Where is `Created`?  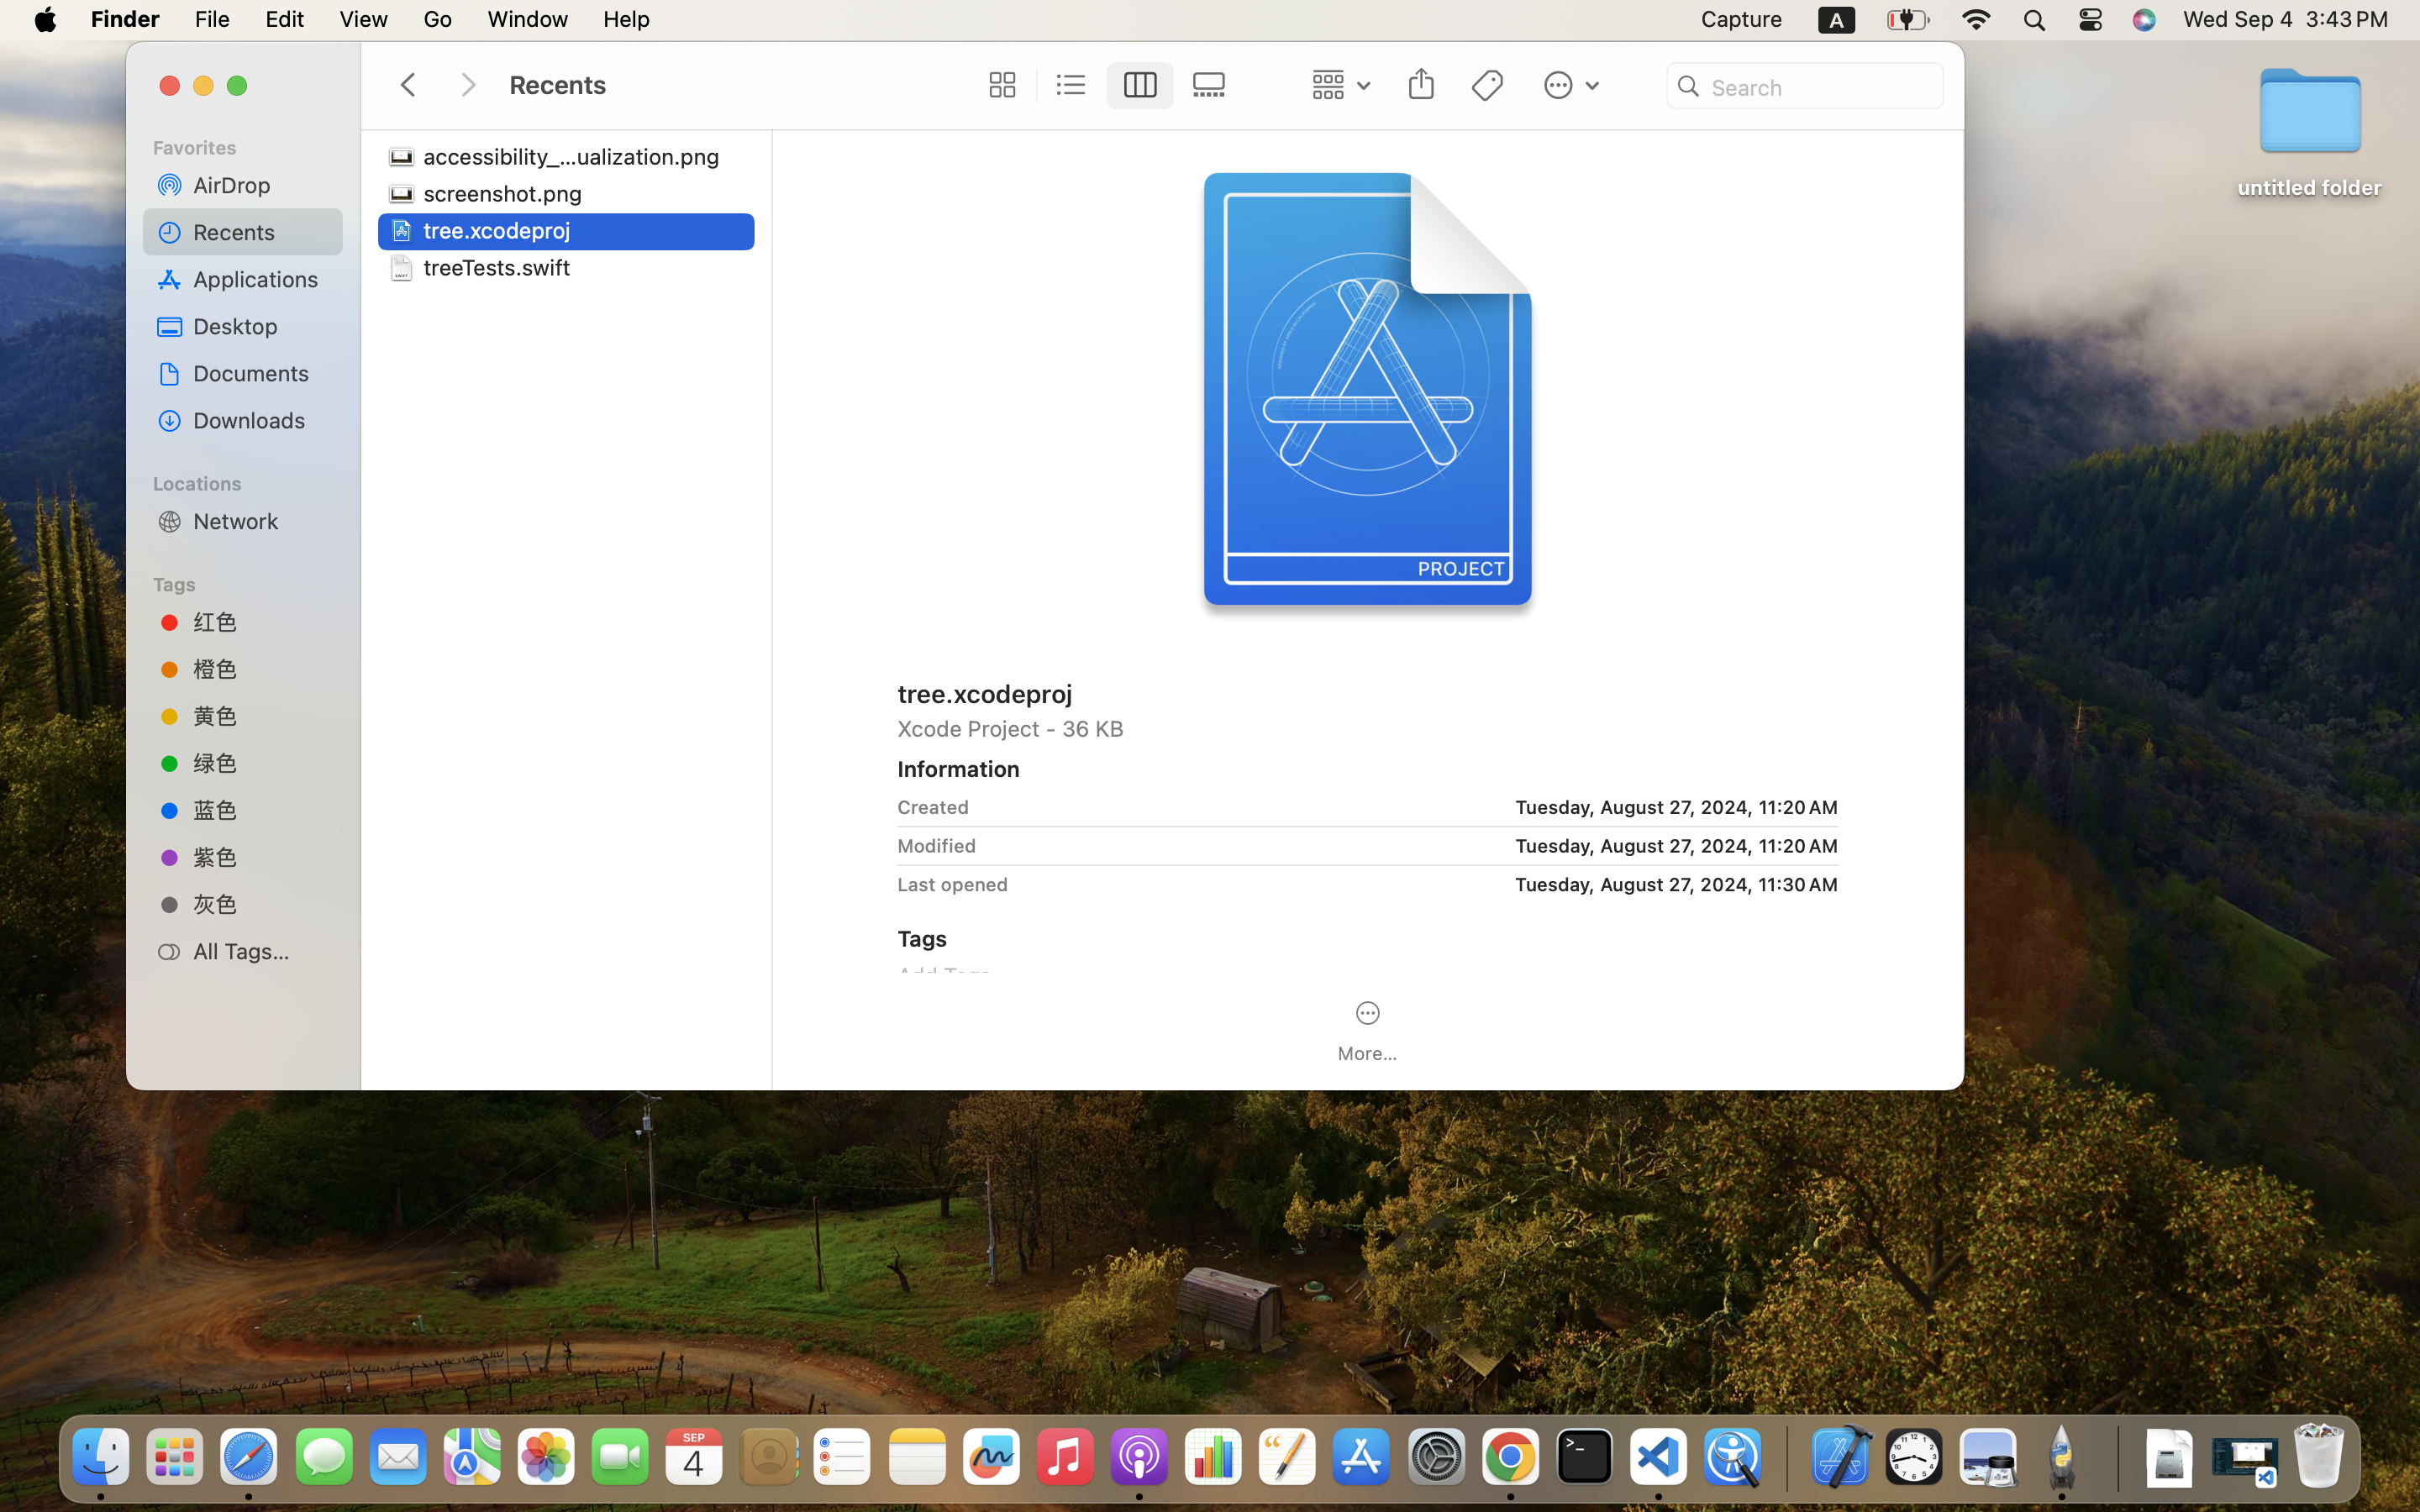 Created is located at coordinates (934, 806).